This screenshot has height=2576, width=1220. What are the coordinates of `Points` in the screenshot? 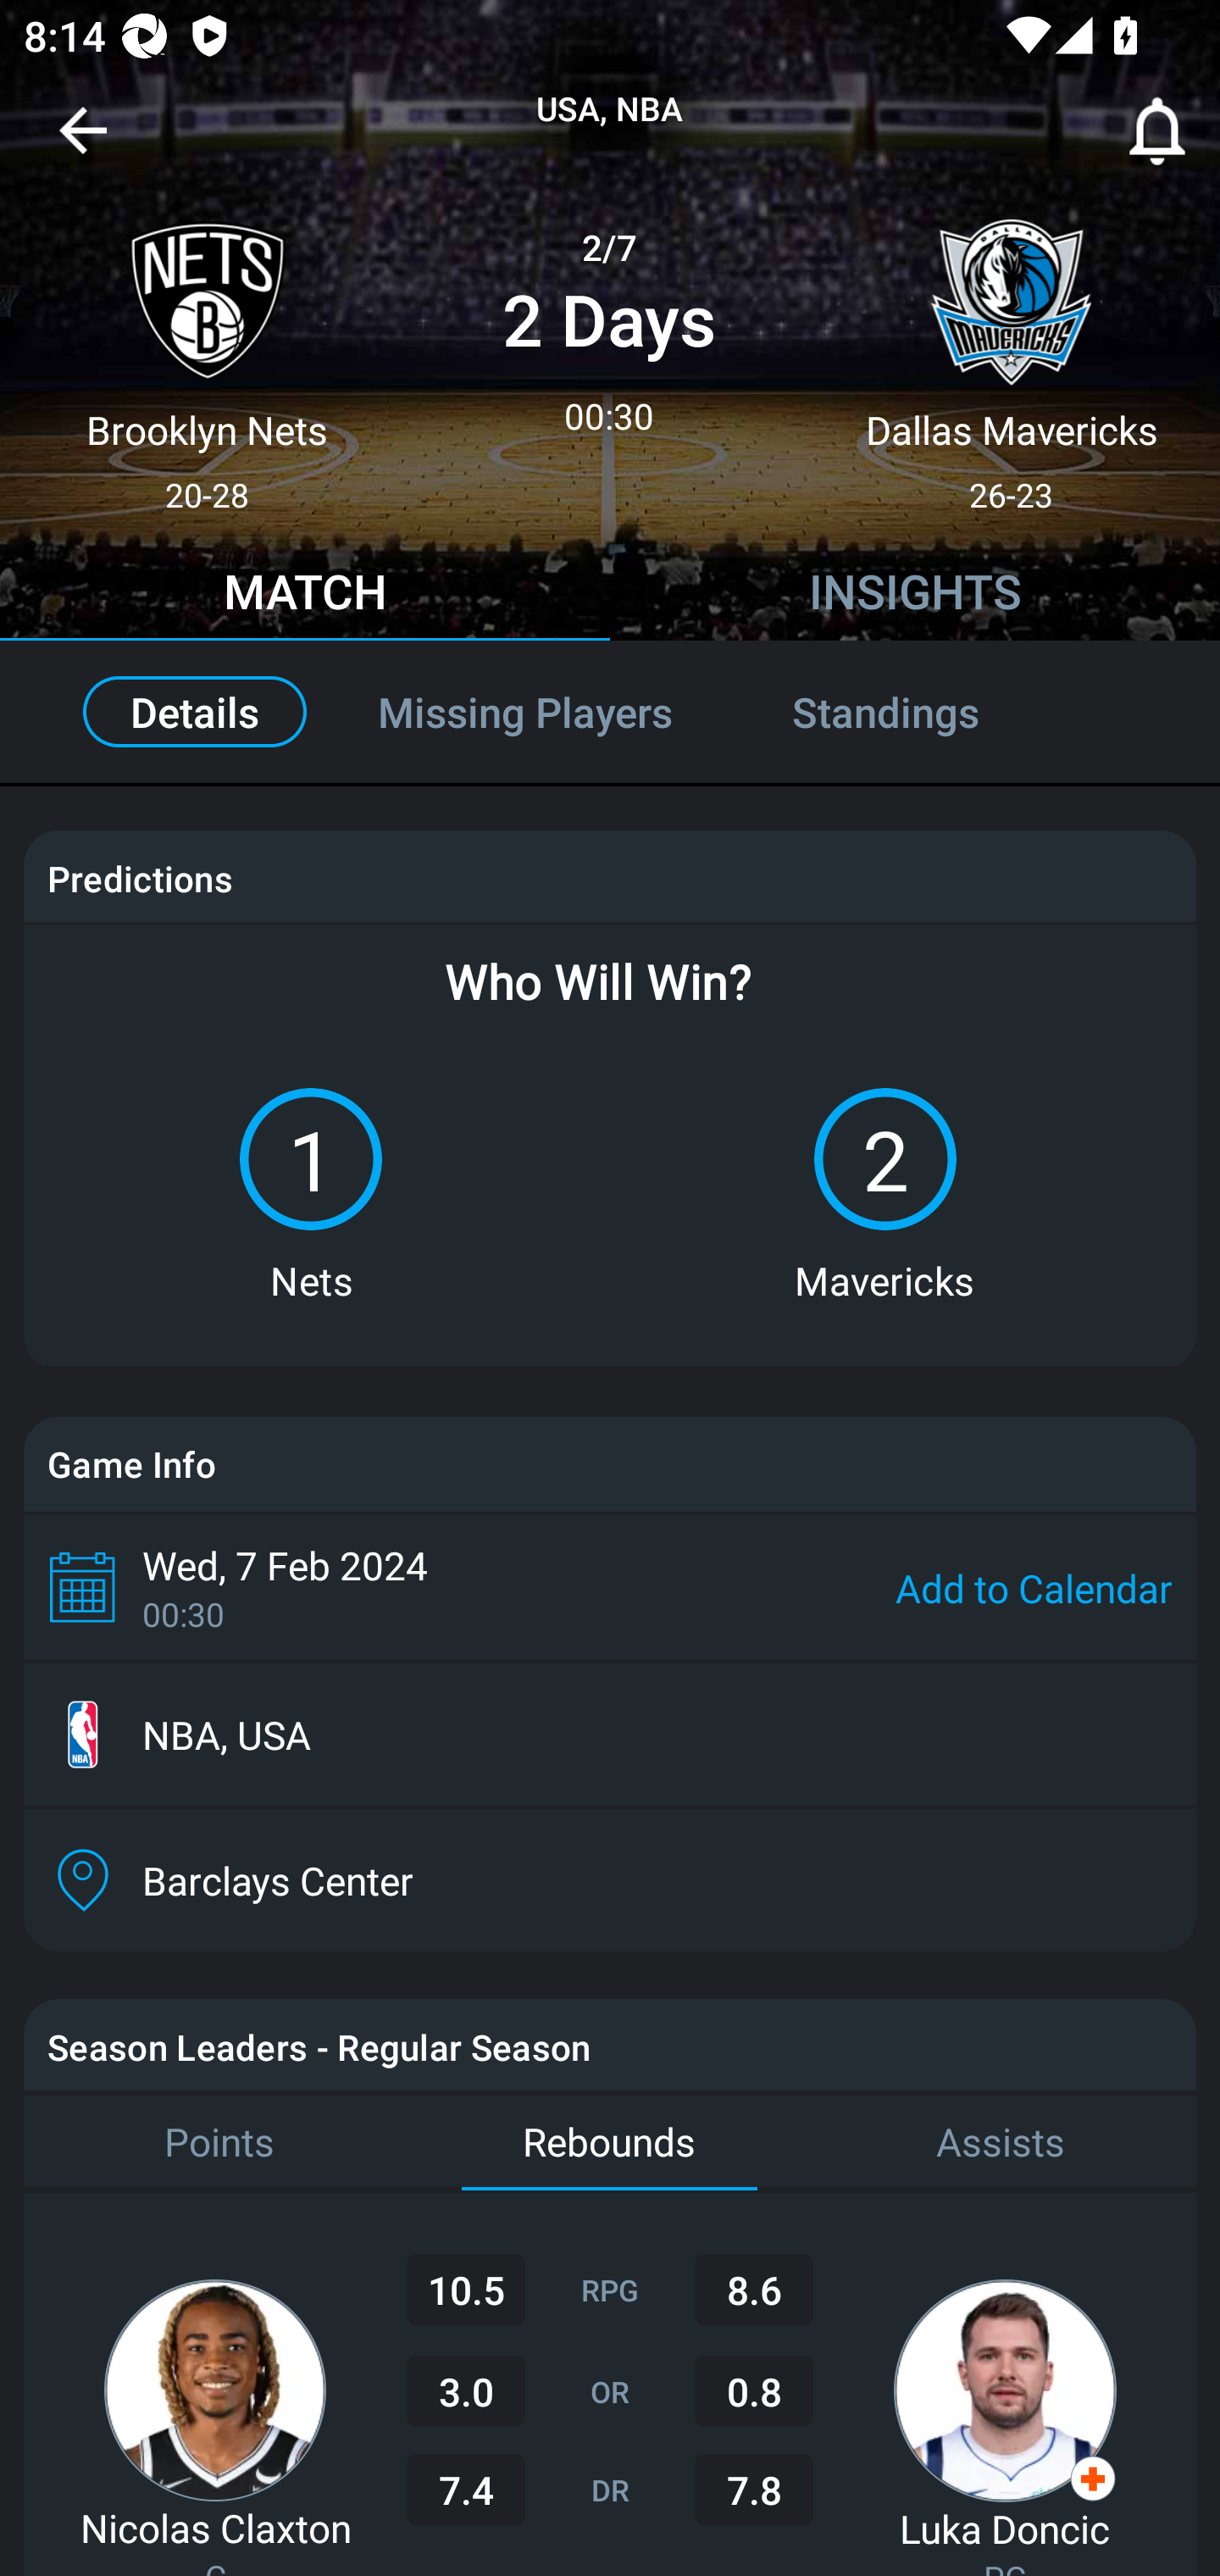 It's located at (219, 2142).